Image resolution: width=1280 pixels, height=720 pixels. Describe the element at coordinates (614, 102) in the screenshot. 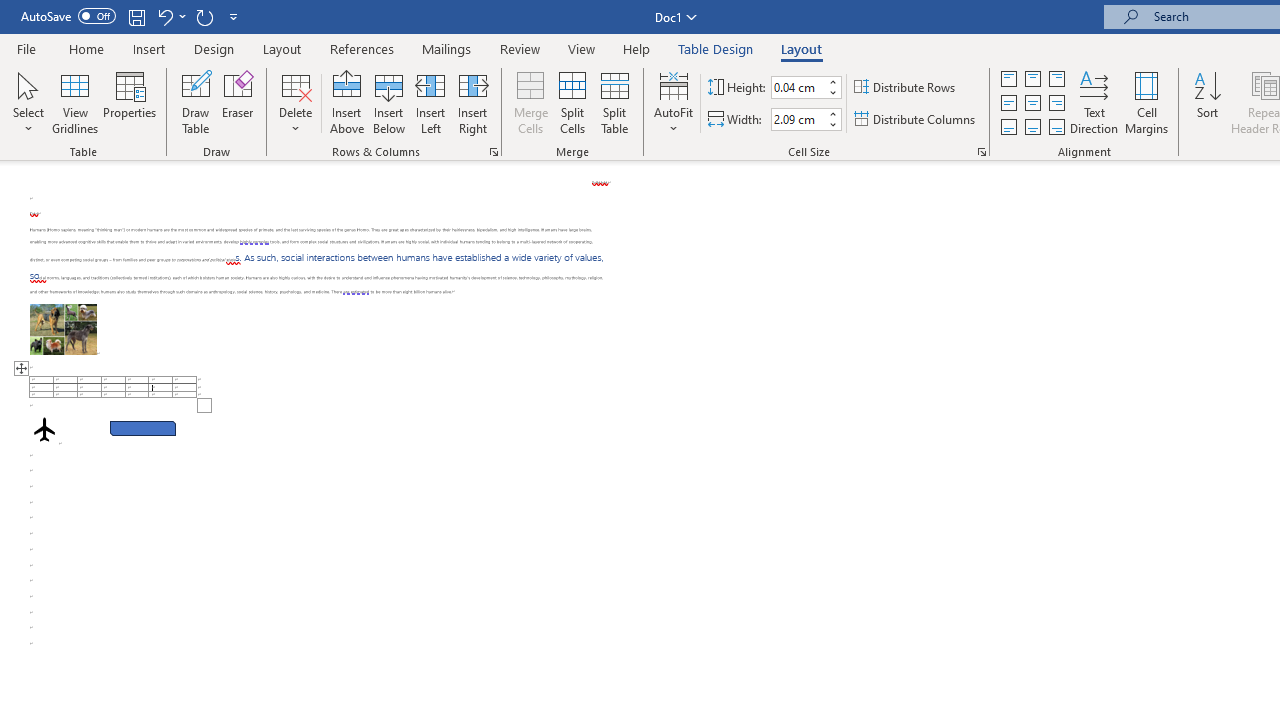

I see `Split Table` at that location.